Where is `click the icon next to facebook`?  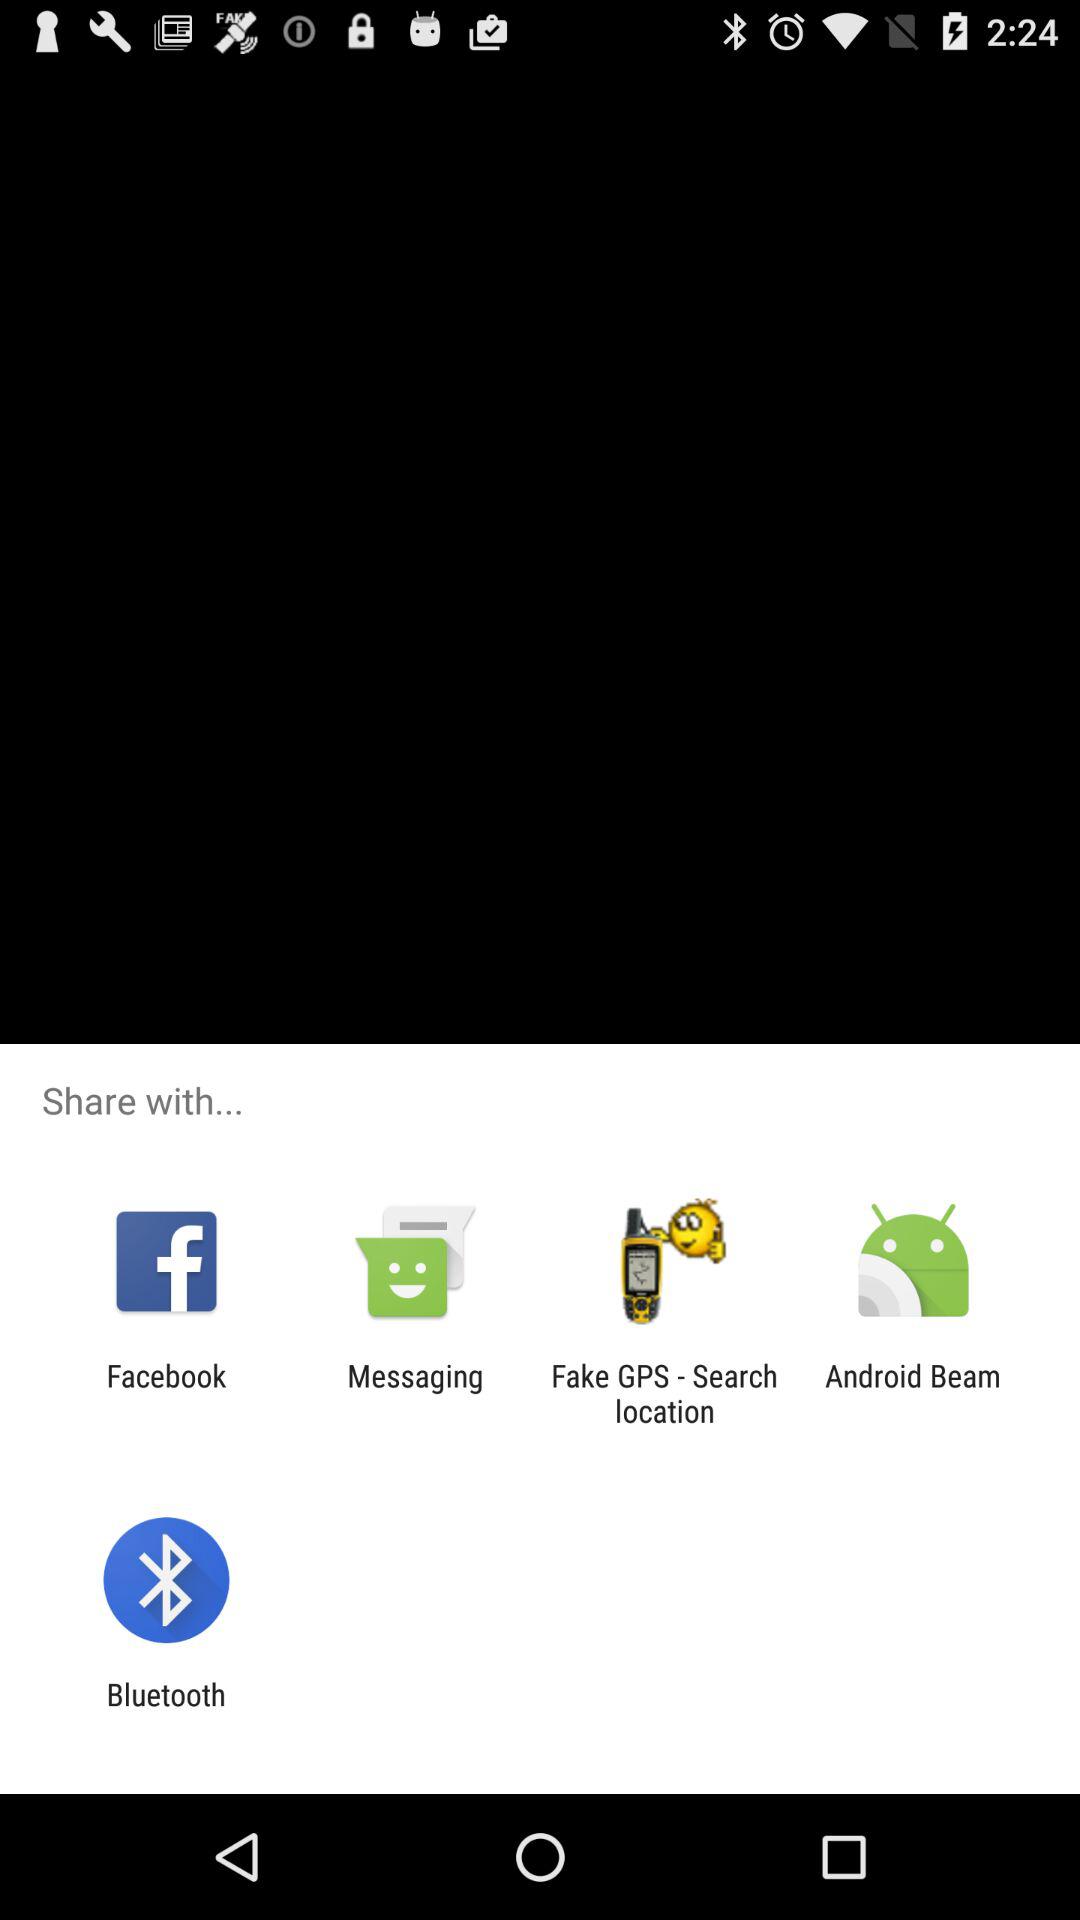
click the icon next to facebook is located at coordinates (415, 1393).